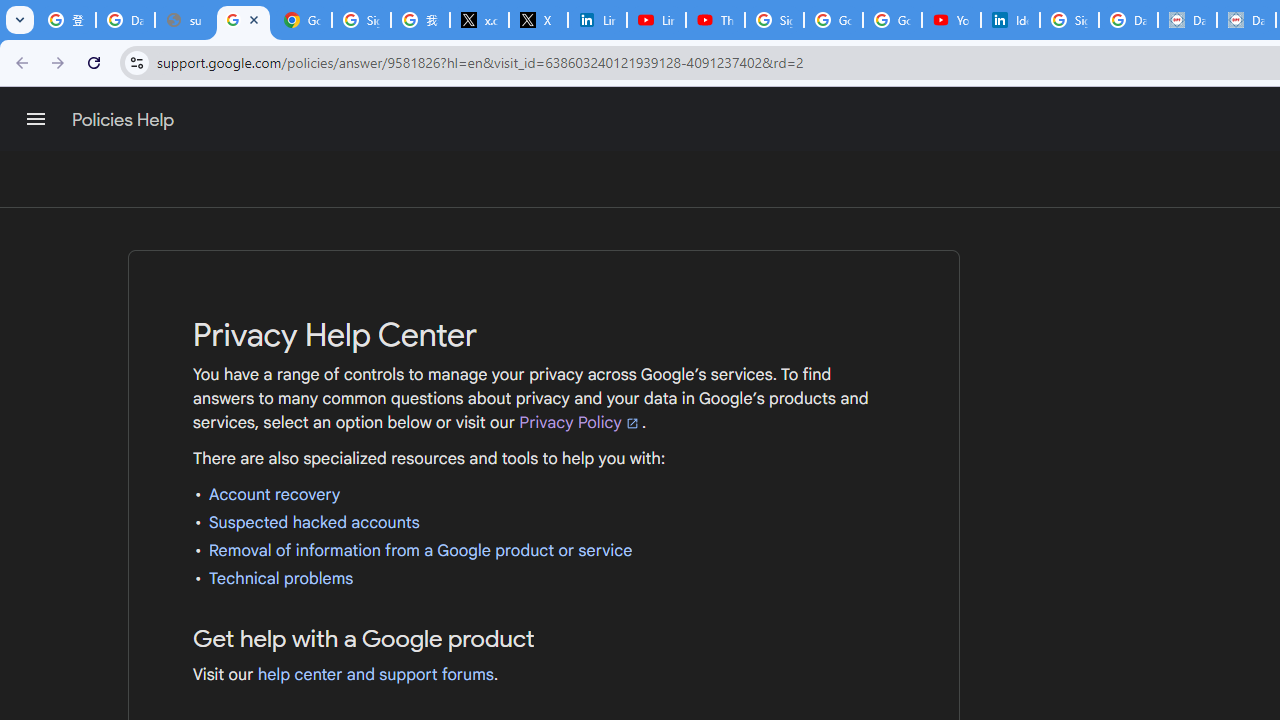 The image size is (1280, 720). What do you see at coordinates (242, 20) in the screenshot?
I see `Privacy Help Center - Policies Help` at bounding box center [242, 20].